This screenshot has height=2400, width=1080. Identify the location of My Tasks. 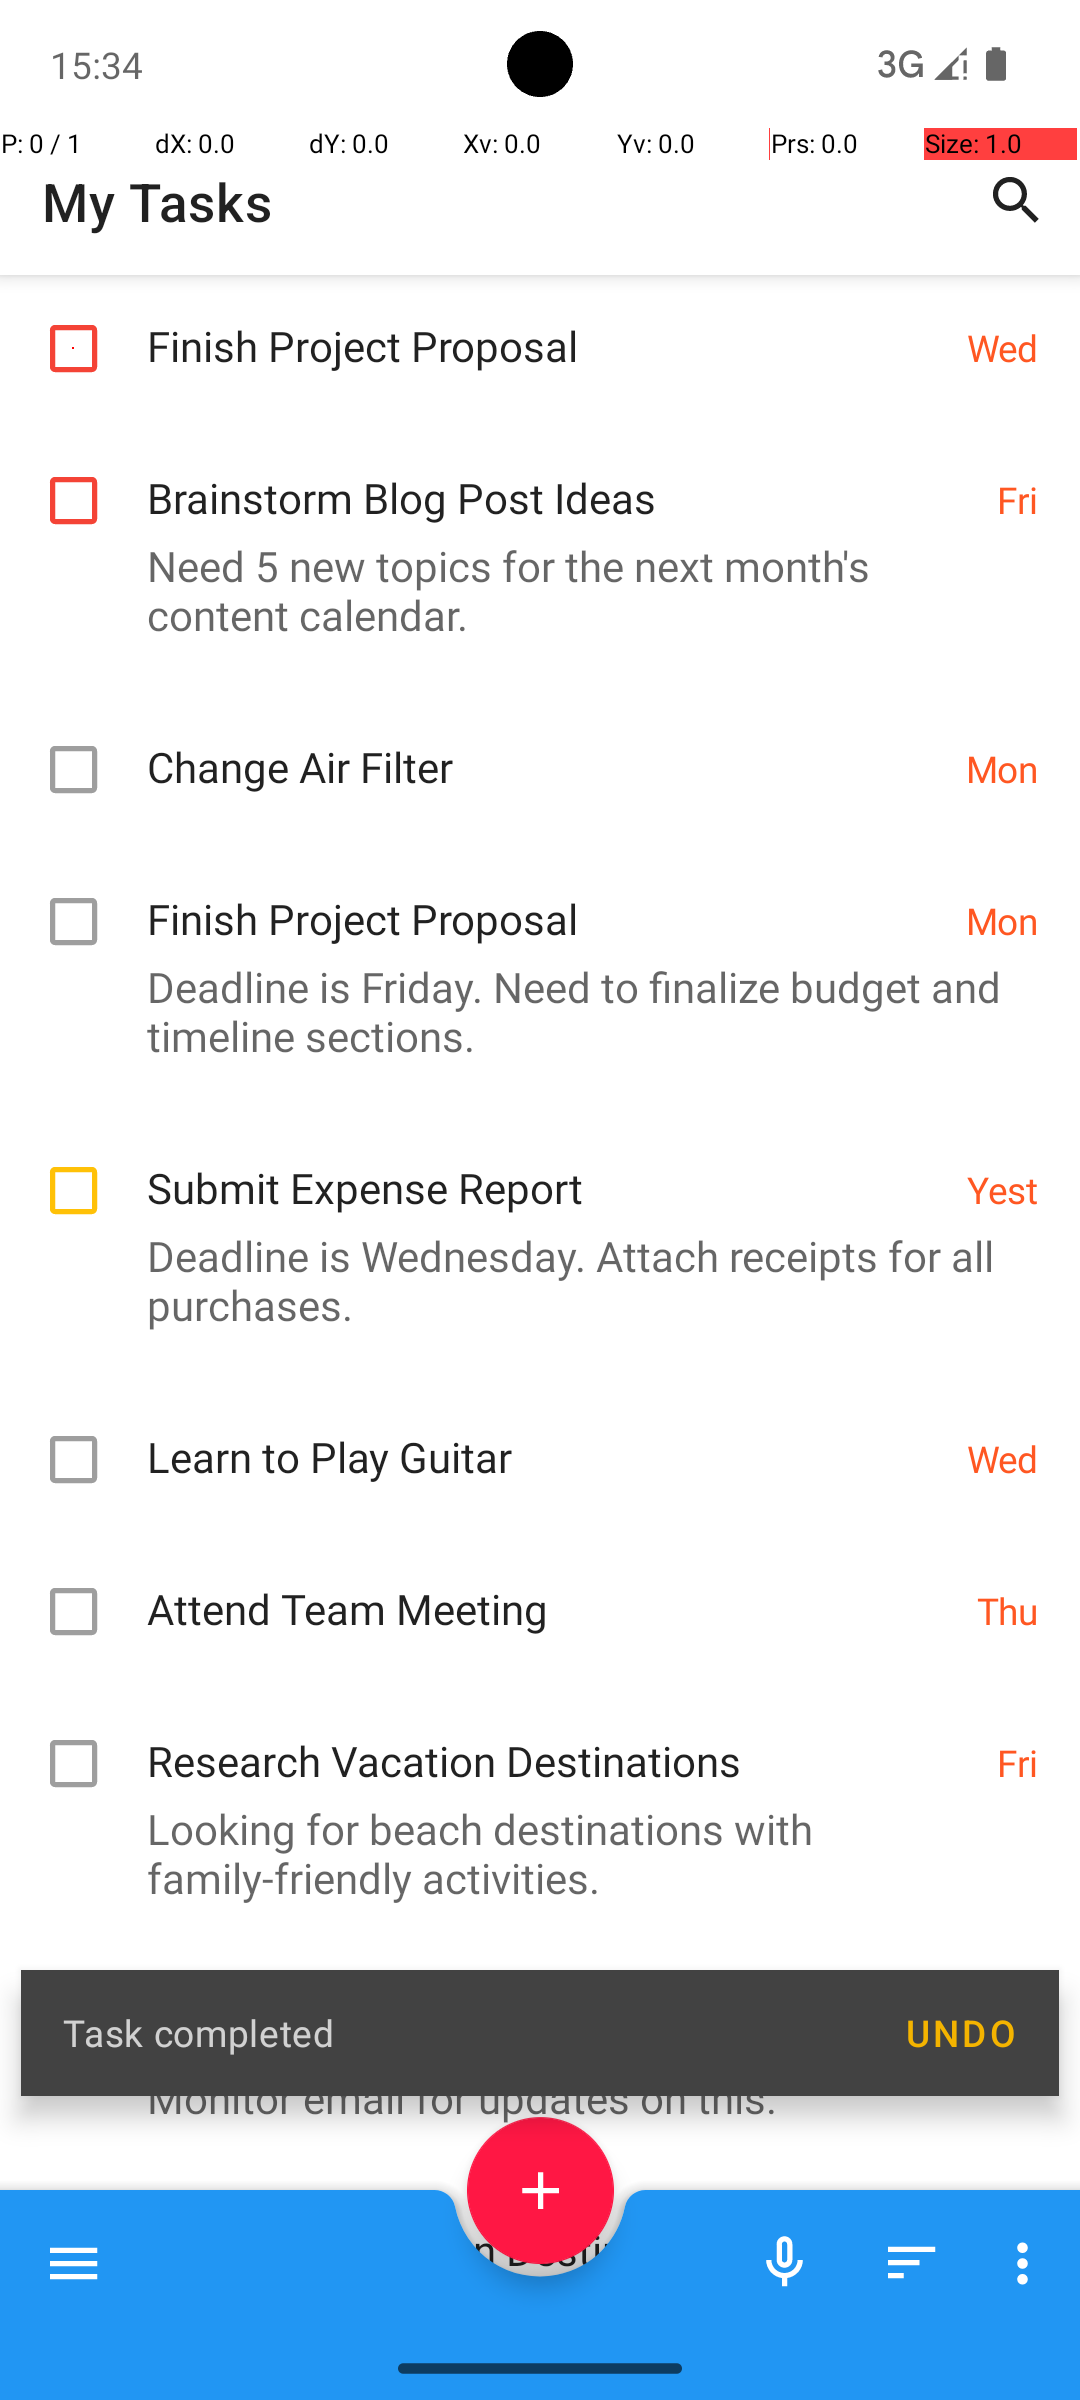
(157, 202).